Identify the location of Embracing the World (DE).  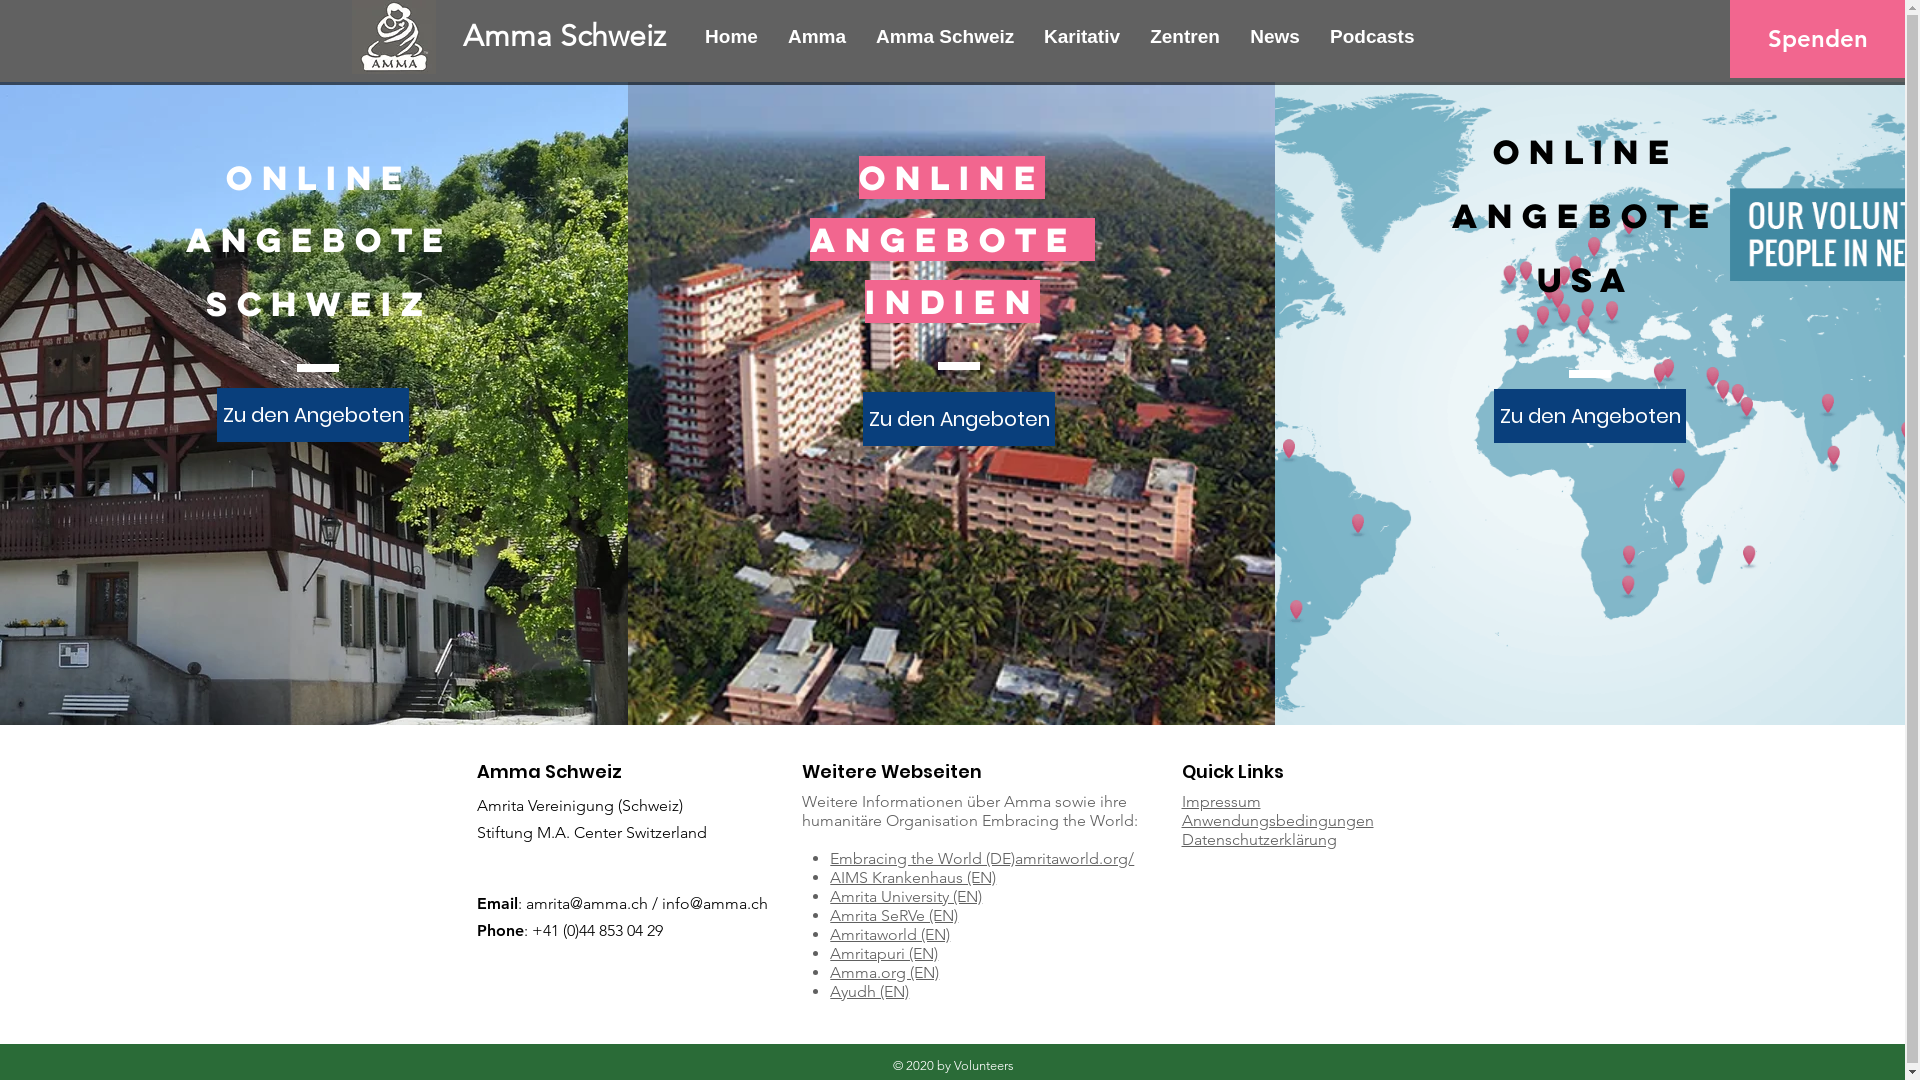
(922, 858).